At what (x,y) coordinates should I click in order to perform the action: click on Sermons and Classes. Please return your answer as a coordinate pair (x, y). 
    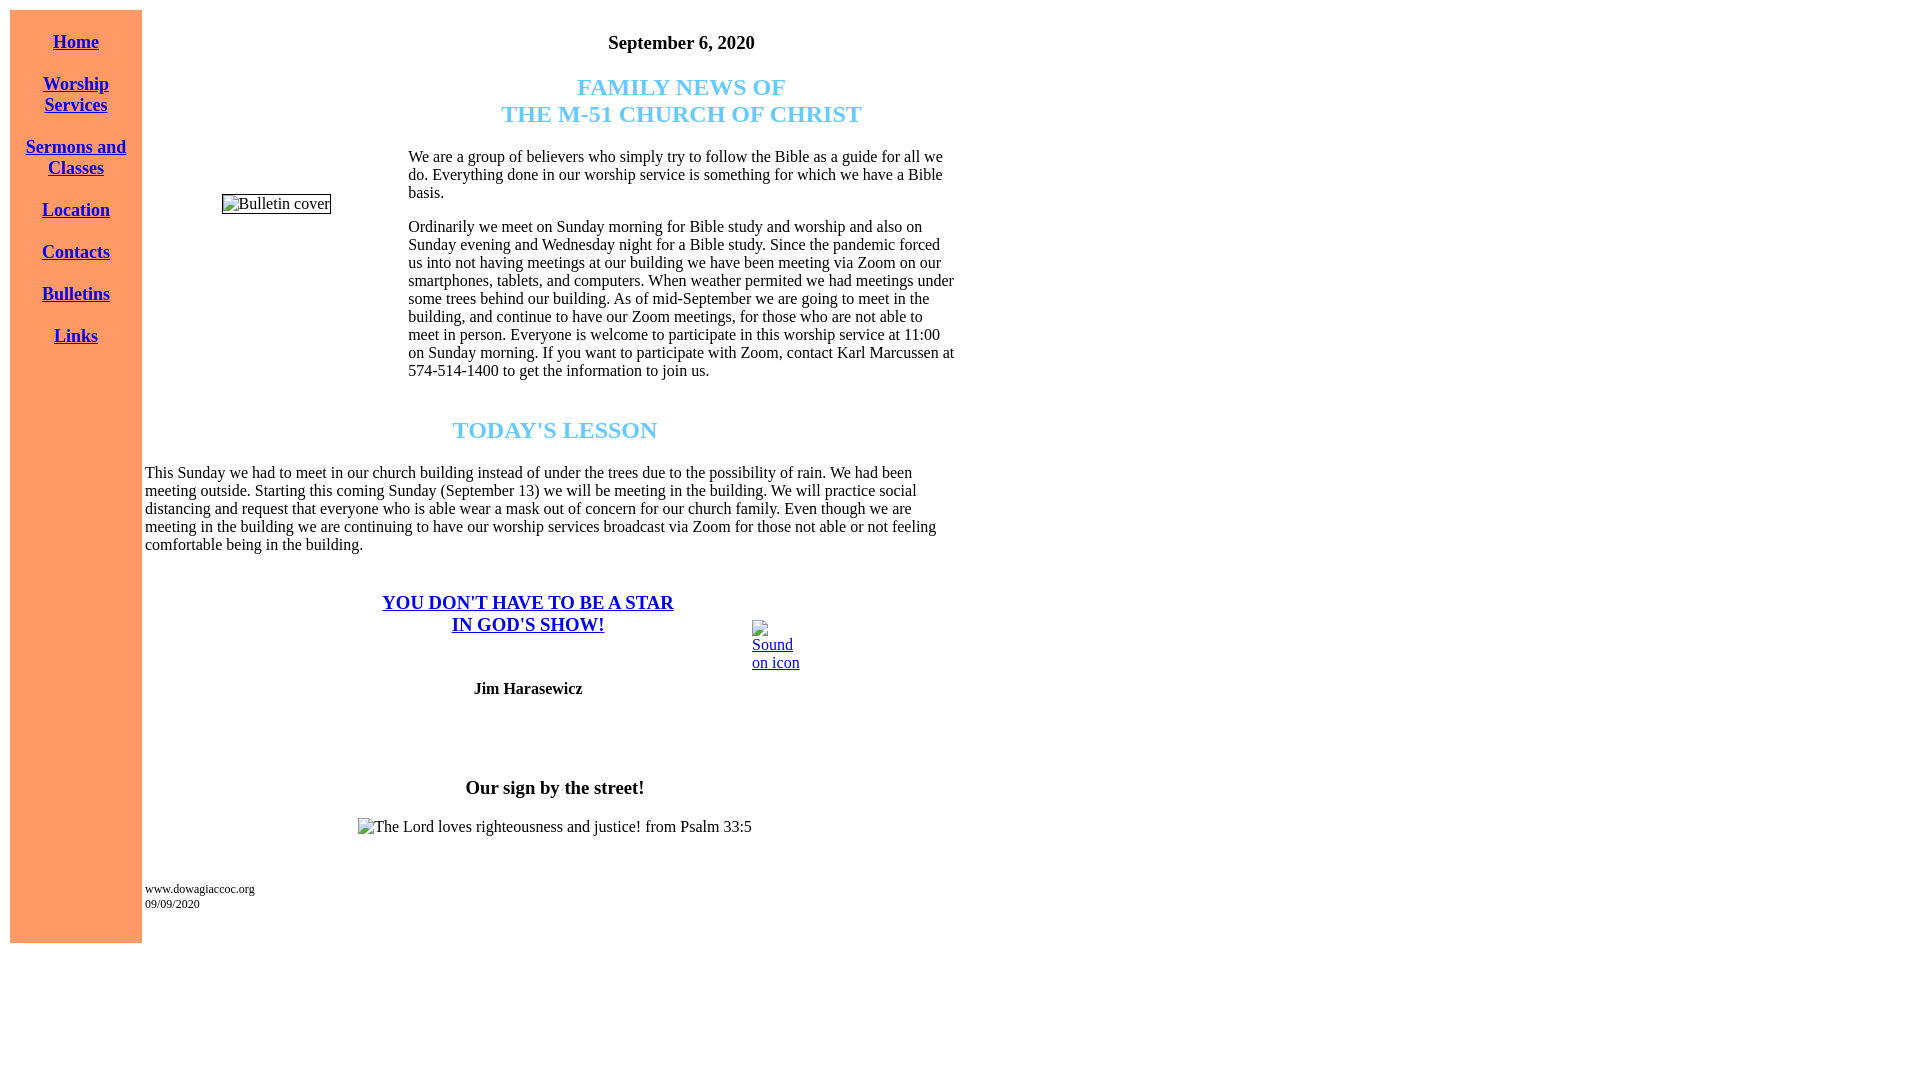
    Looking at the image, I should click on (76, 94).